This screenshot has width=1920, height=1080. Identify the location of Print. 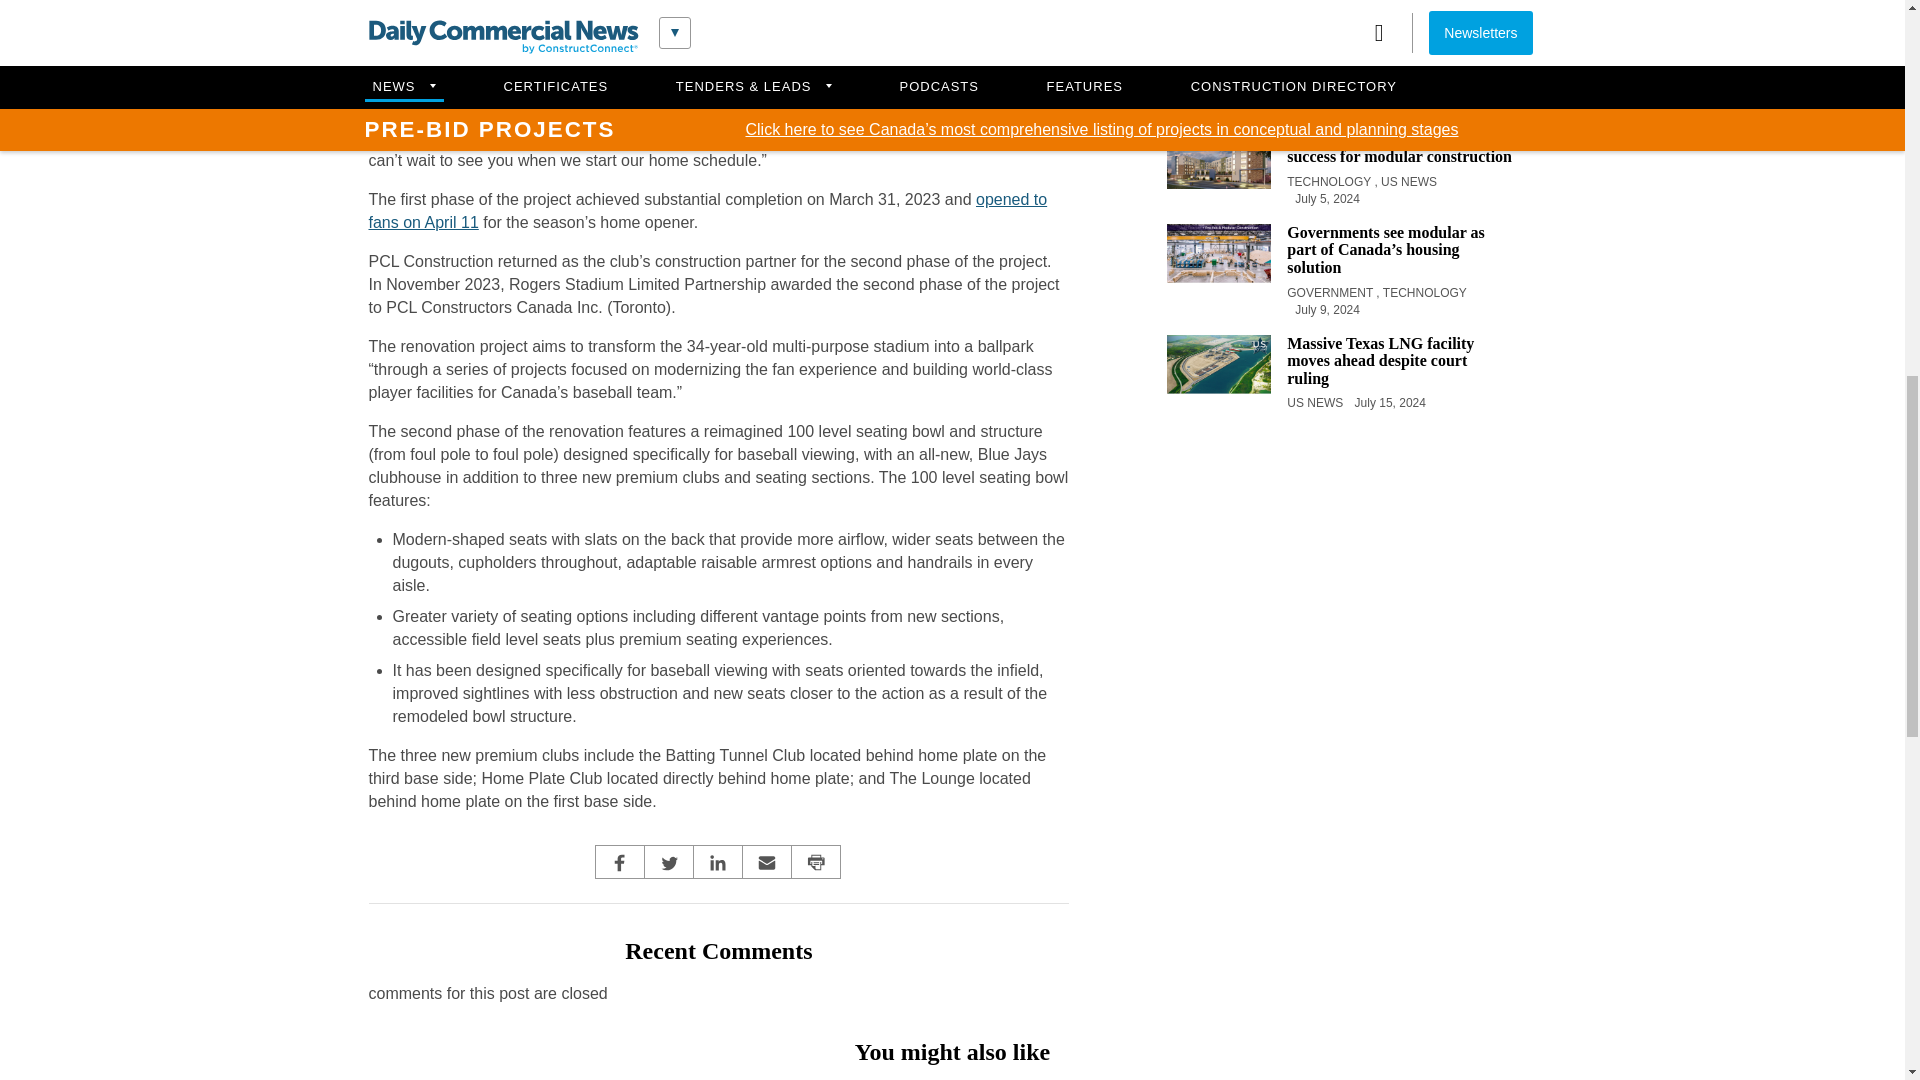
(816, 862).